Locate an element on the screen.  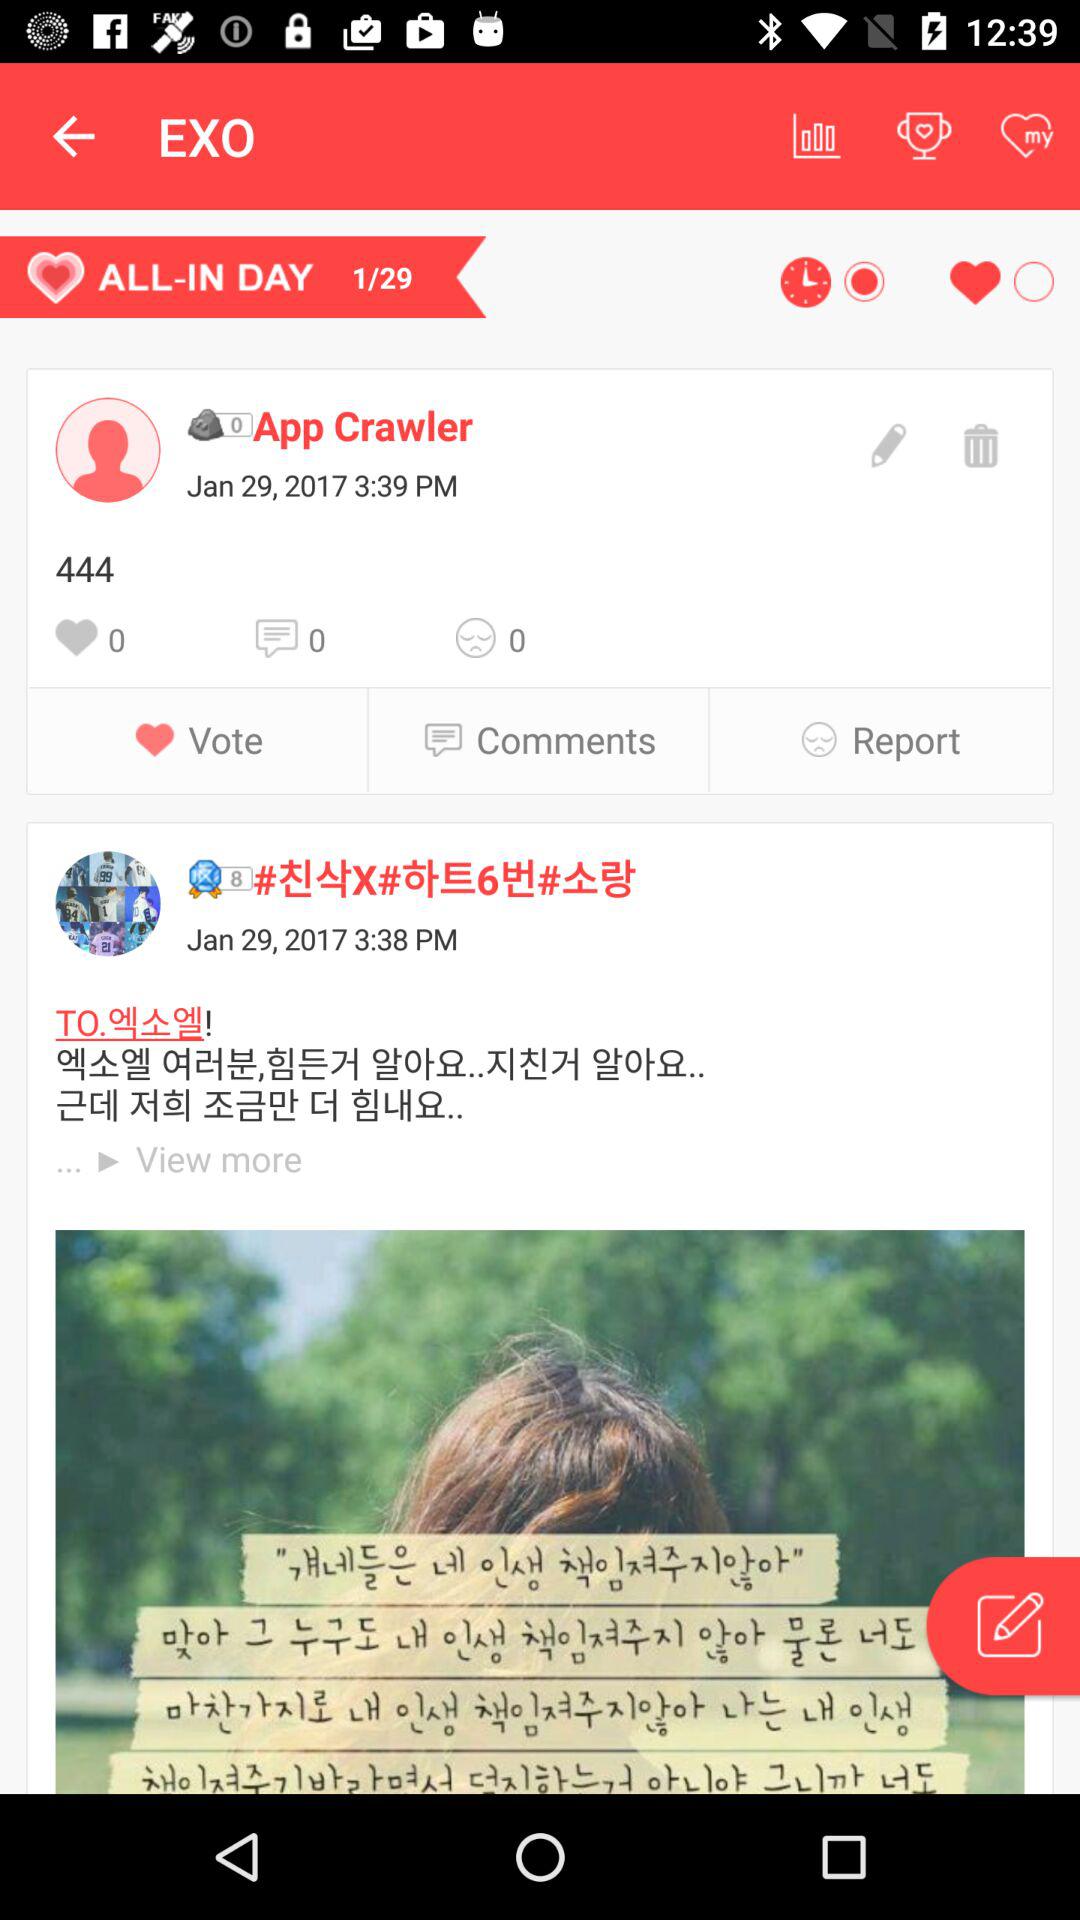
tap item above jan 29 2017 icon is located at coordinates (546, 424).